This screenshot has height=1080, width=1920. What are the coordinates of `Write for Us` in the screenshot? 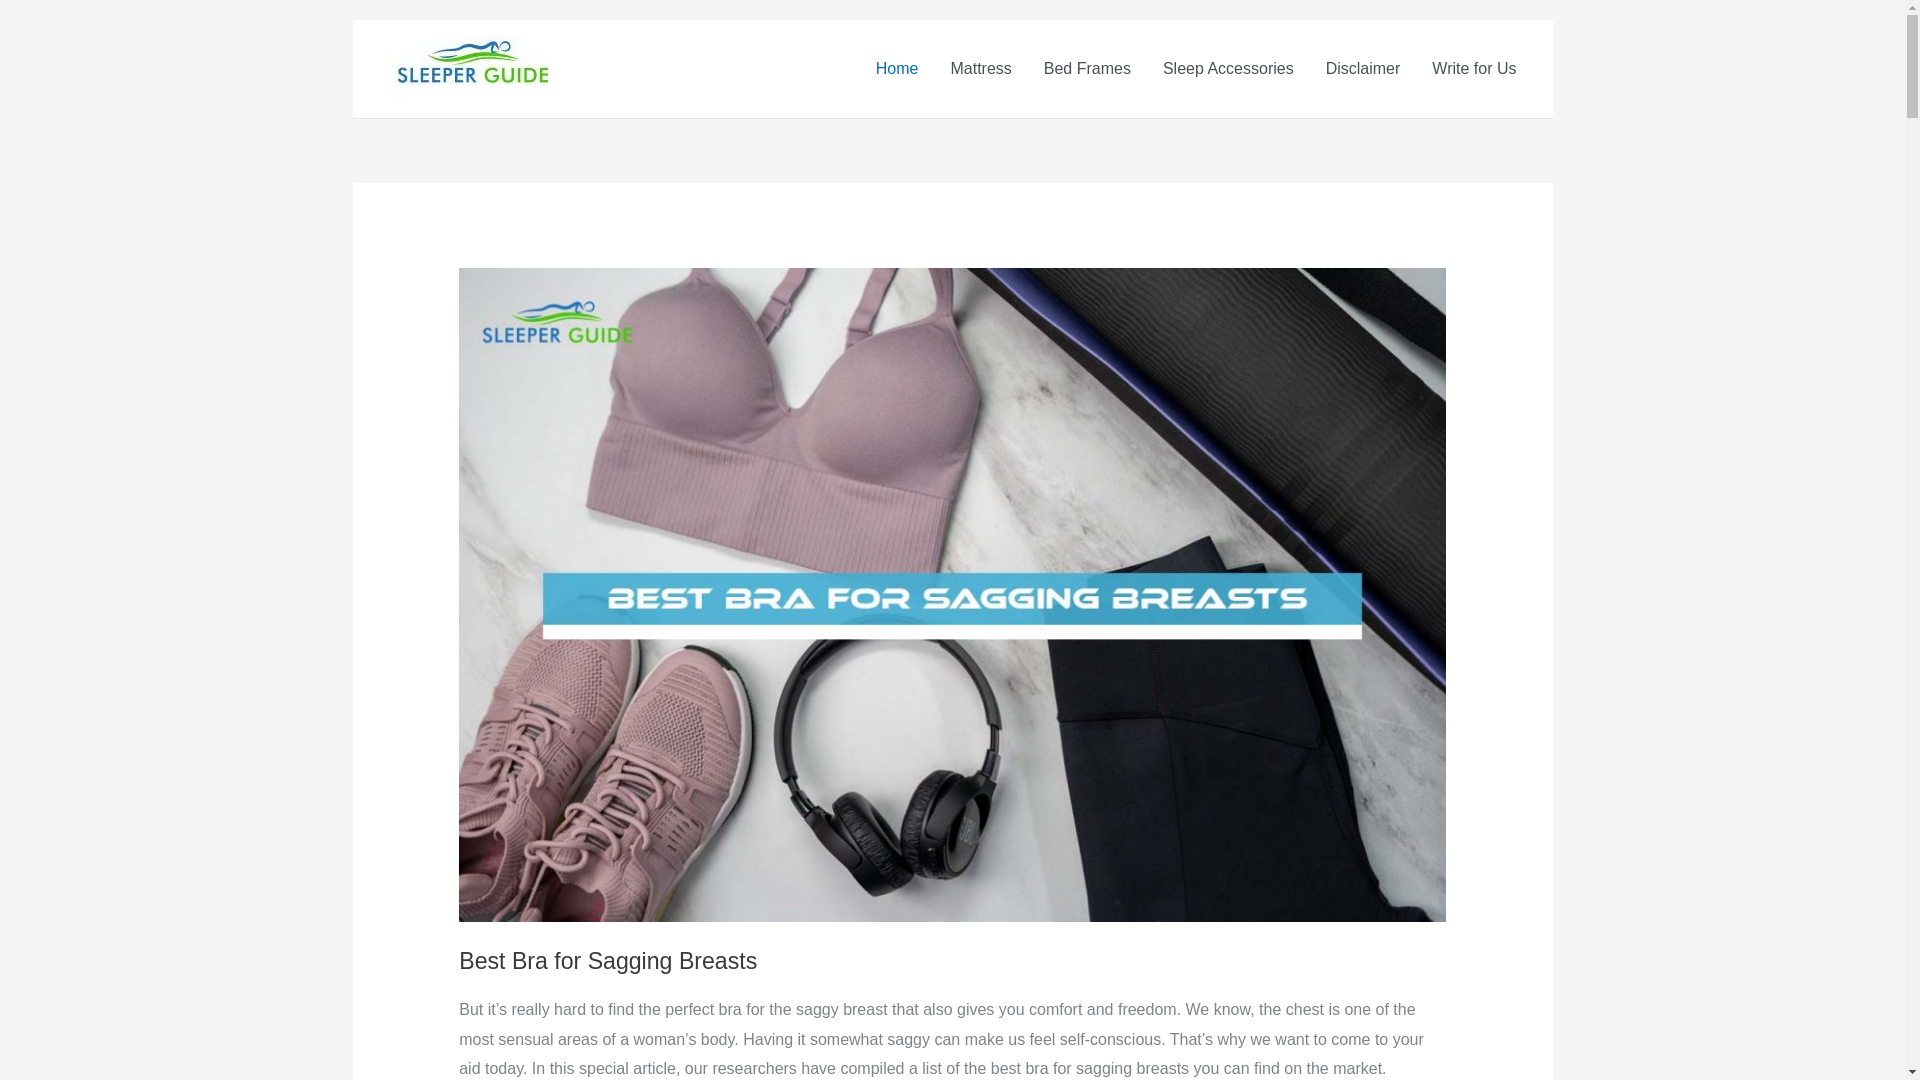 It's located at (1474, 68).